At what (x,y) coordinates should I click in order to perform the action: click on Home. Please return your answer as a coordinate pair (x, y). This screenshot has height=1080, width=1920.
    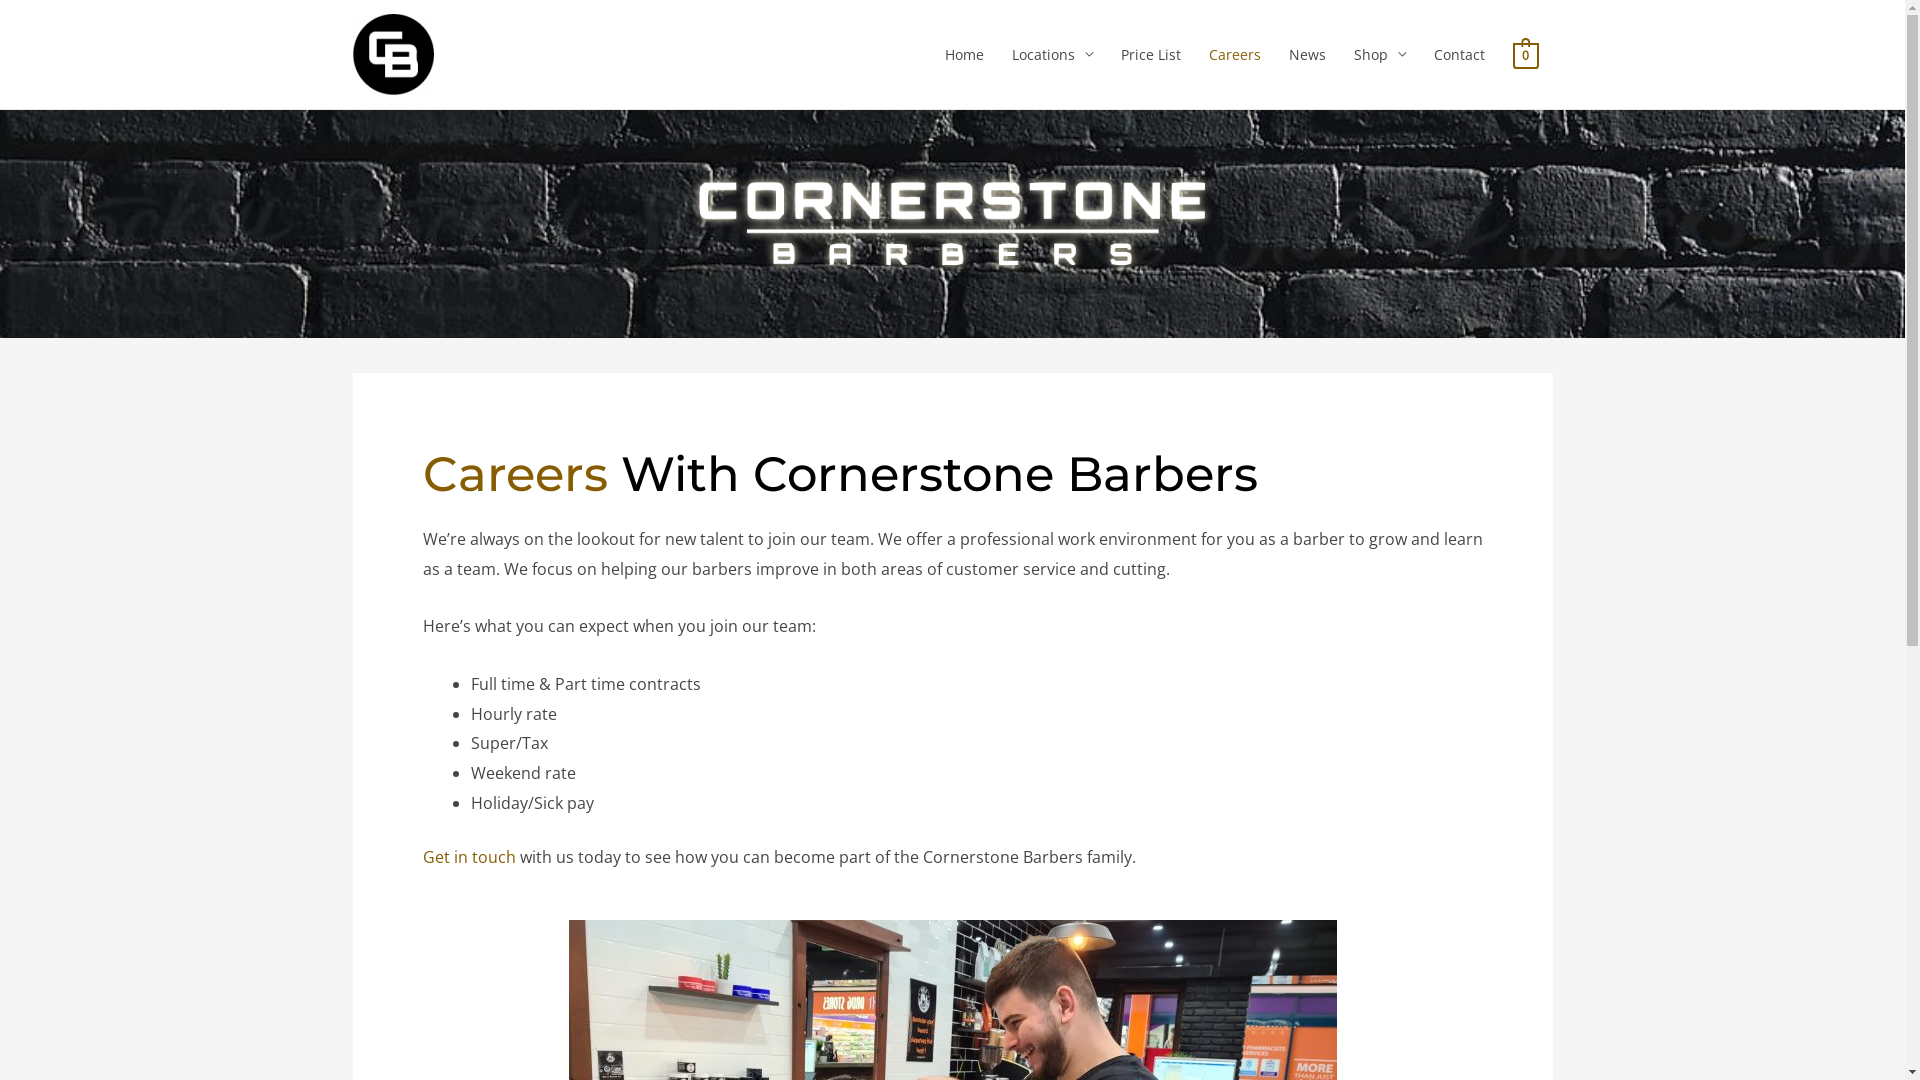
    Looking at the image, I should click on (964, 54).